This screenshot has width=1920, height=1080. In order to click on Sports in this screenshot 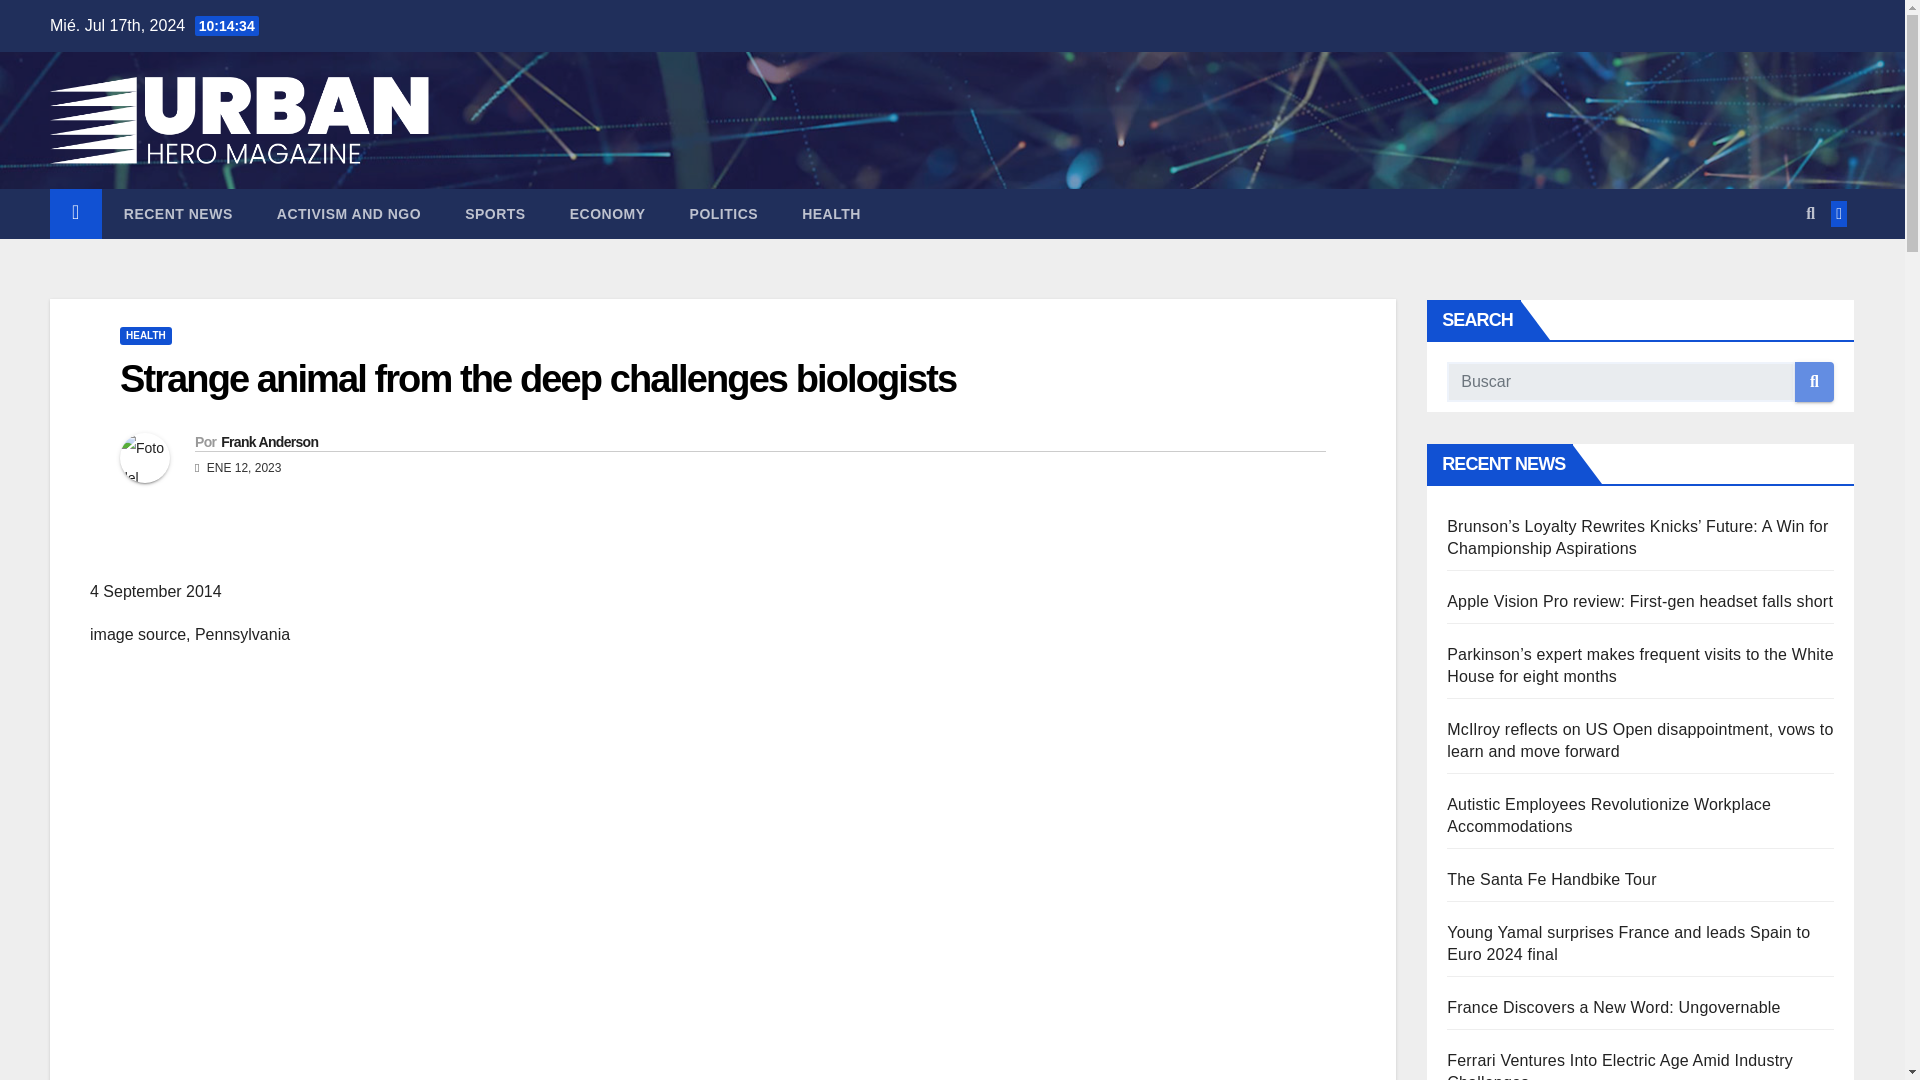, I will do `click(495, 214)`.